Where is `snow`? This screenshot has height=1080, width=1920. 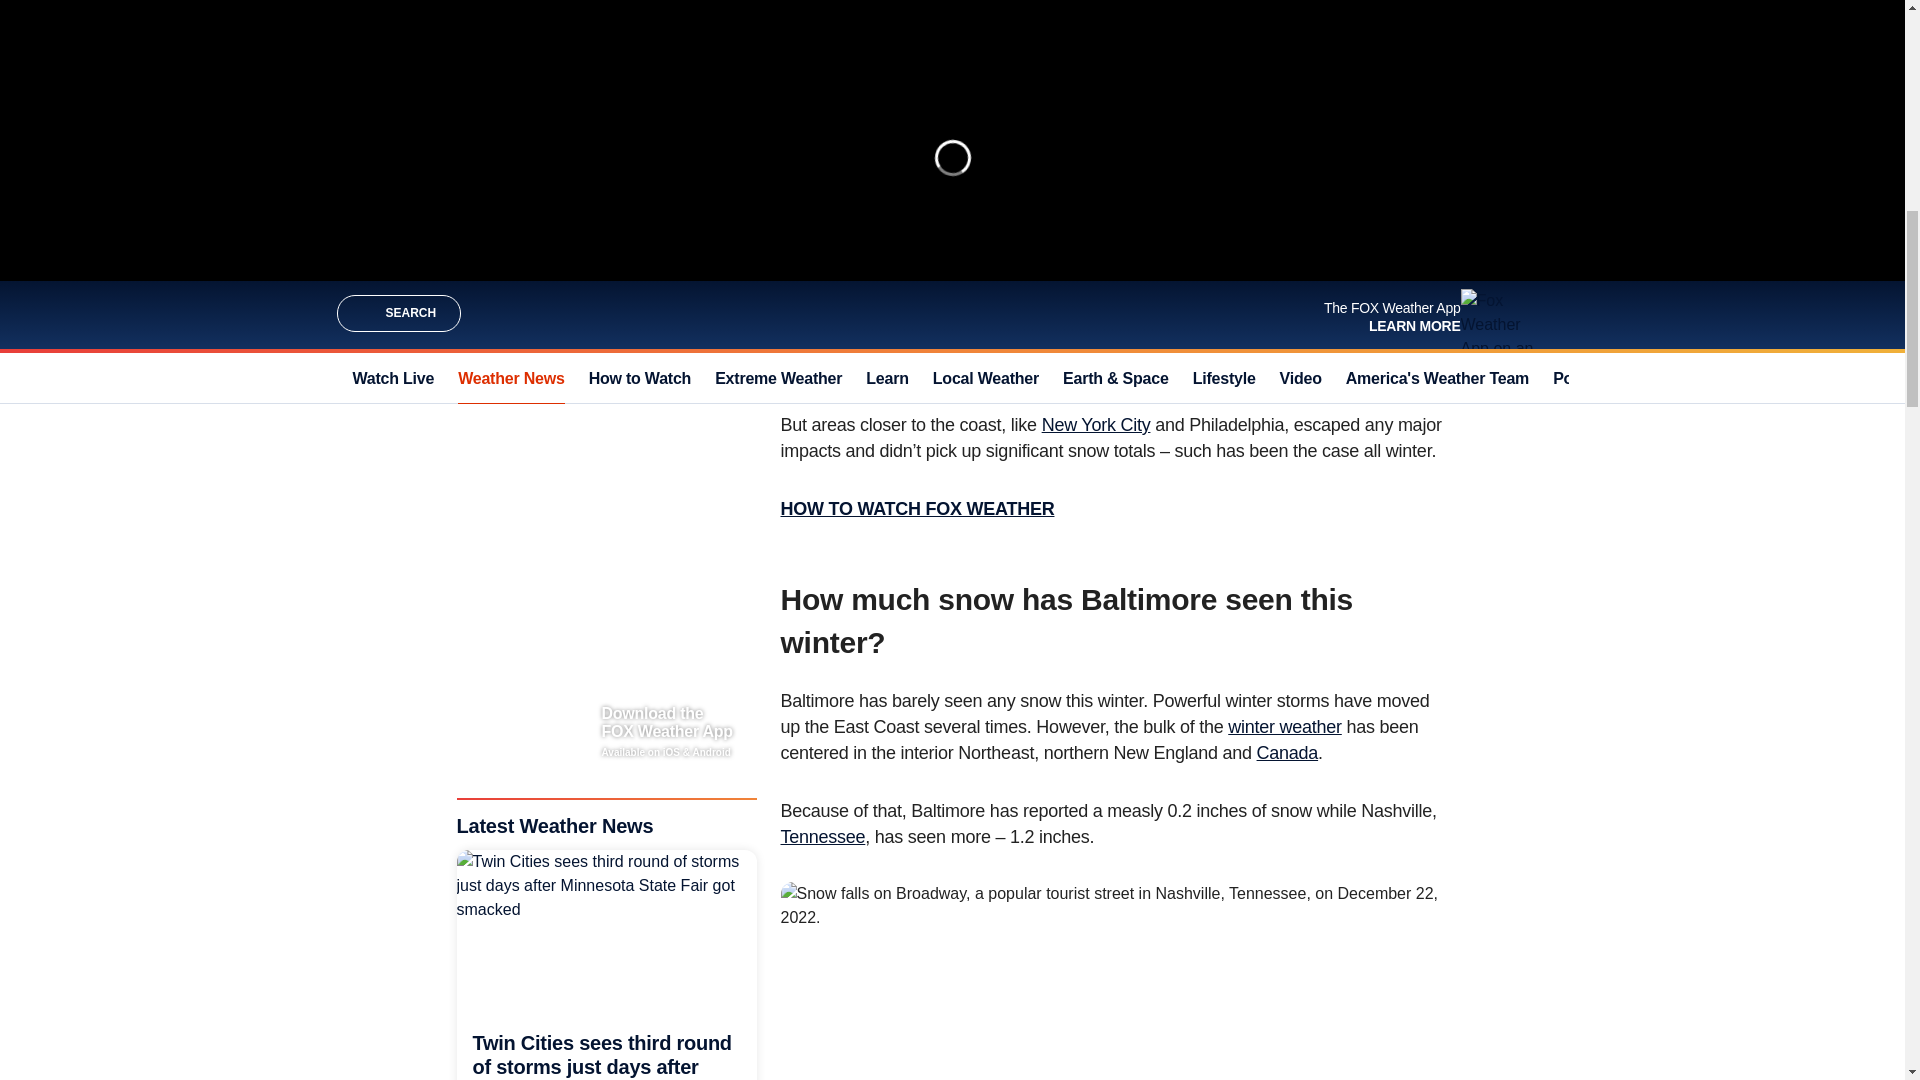 snow is located at coordinates (852, 256).